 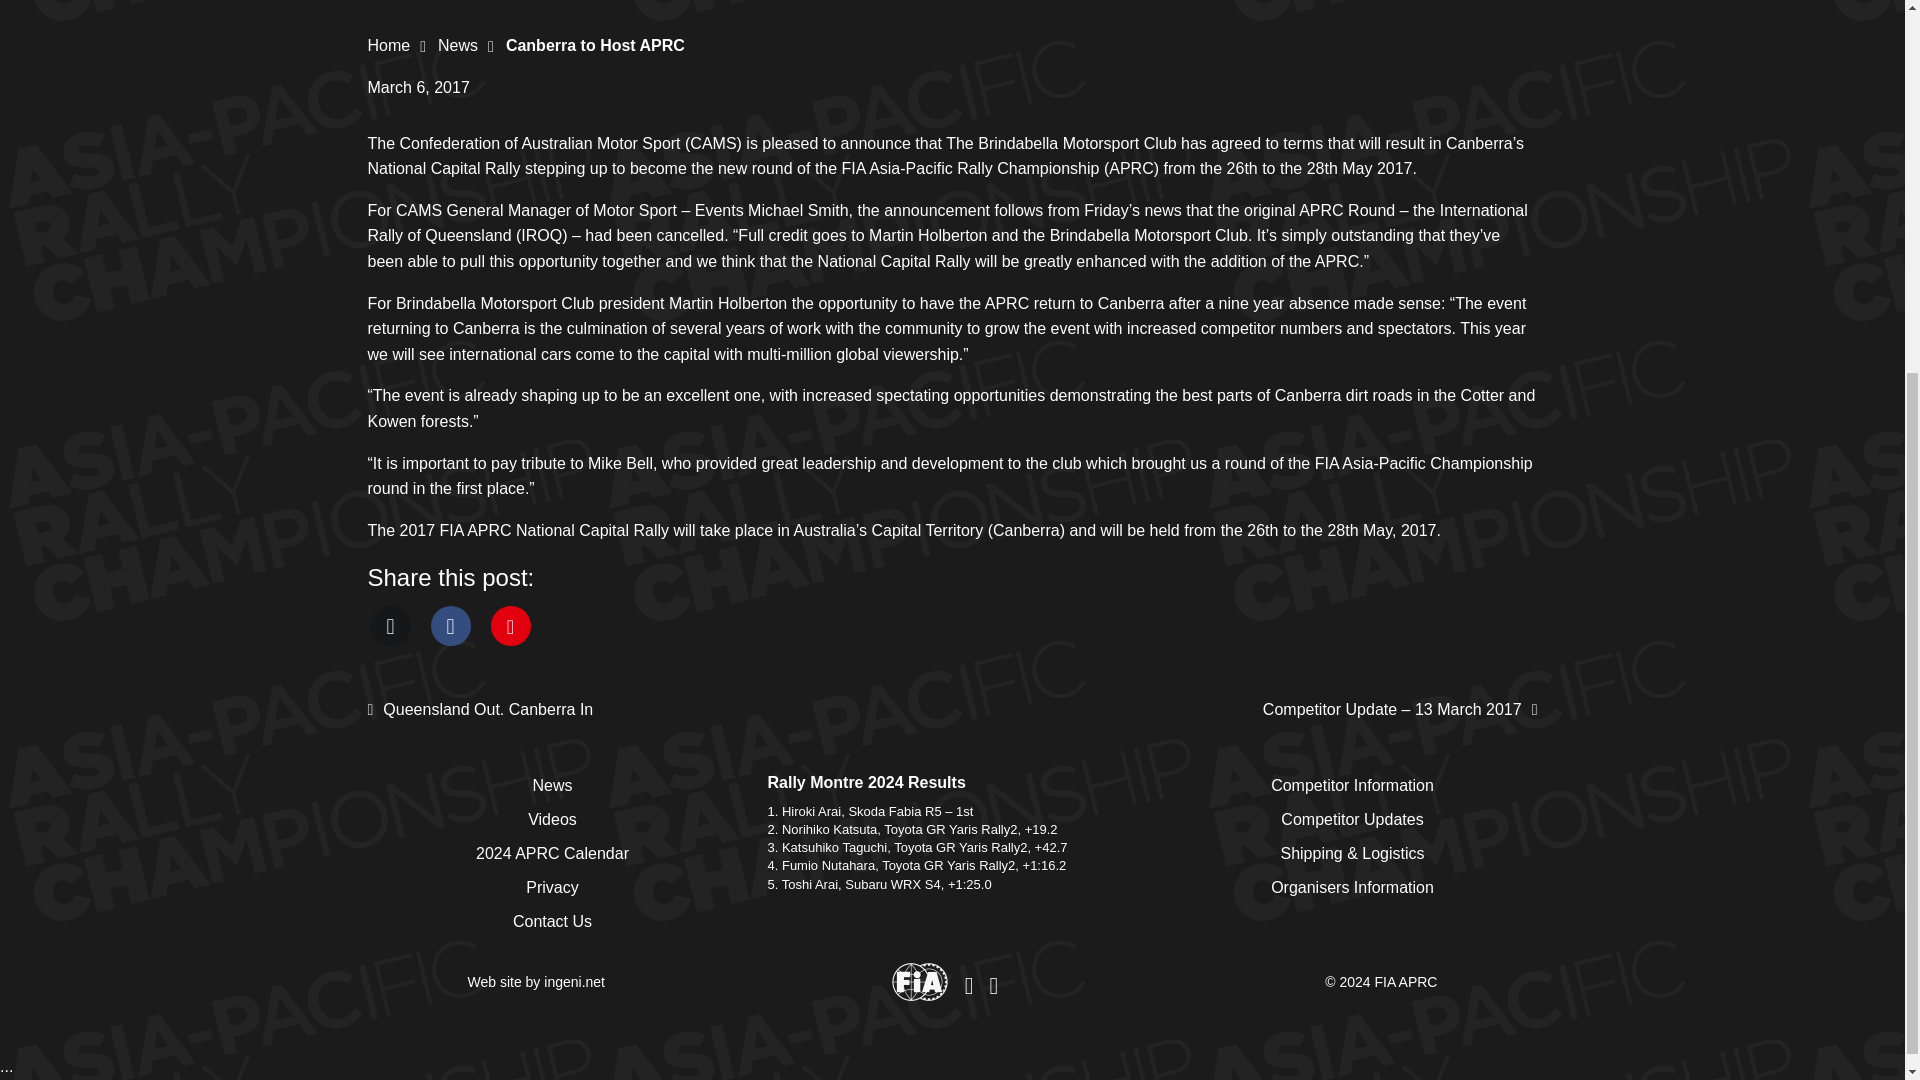 I want to click on Videos, so click(x=552, y=819).